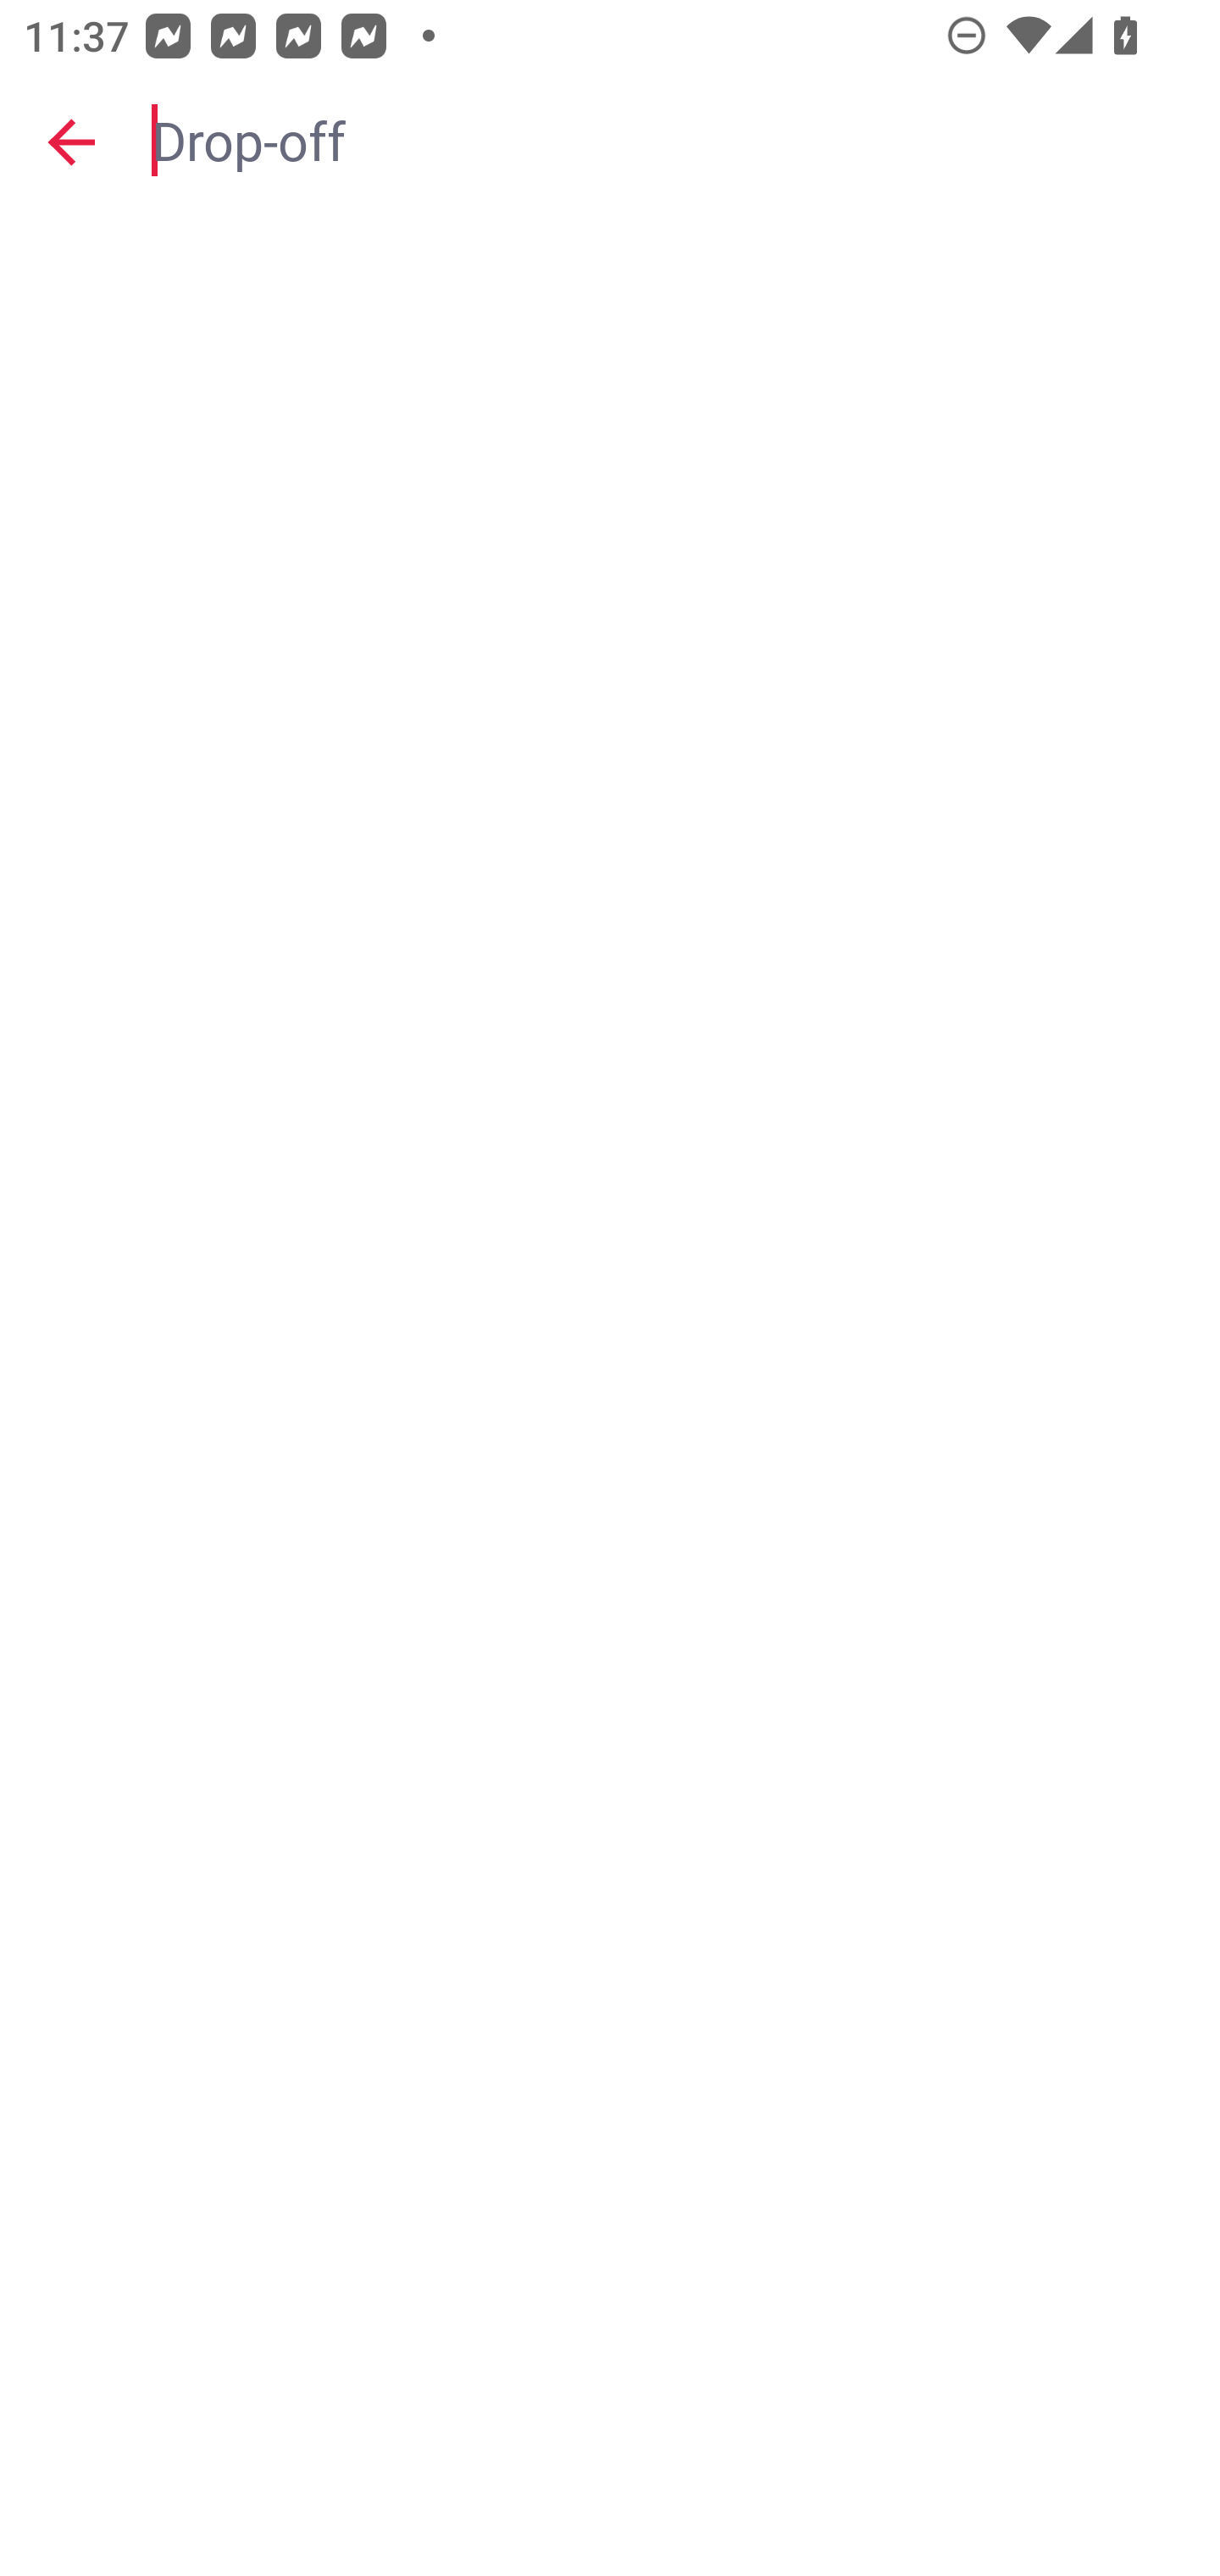  Describe the element at coordinates (669, 141) in the screenshot. I see `Drop-off, ` at that location.